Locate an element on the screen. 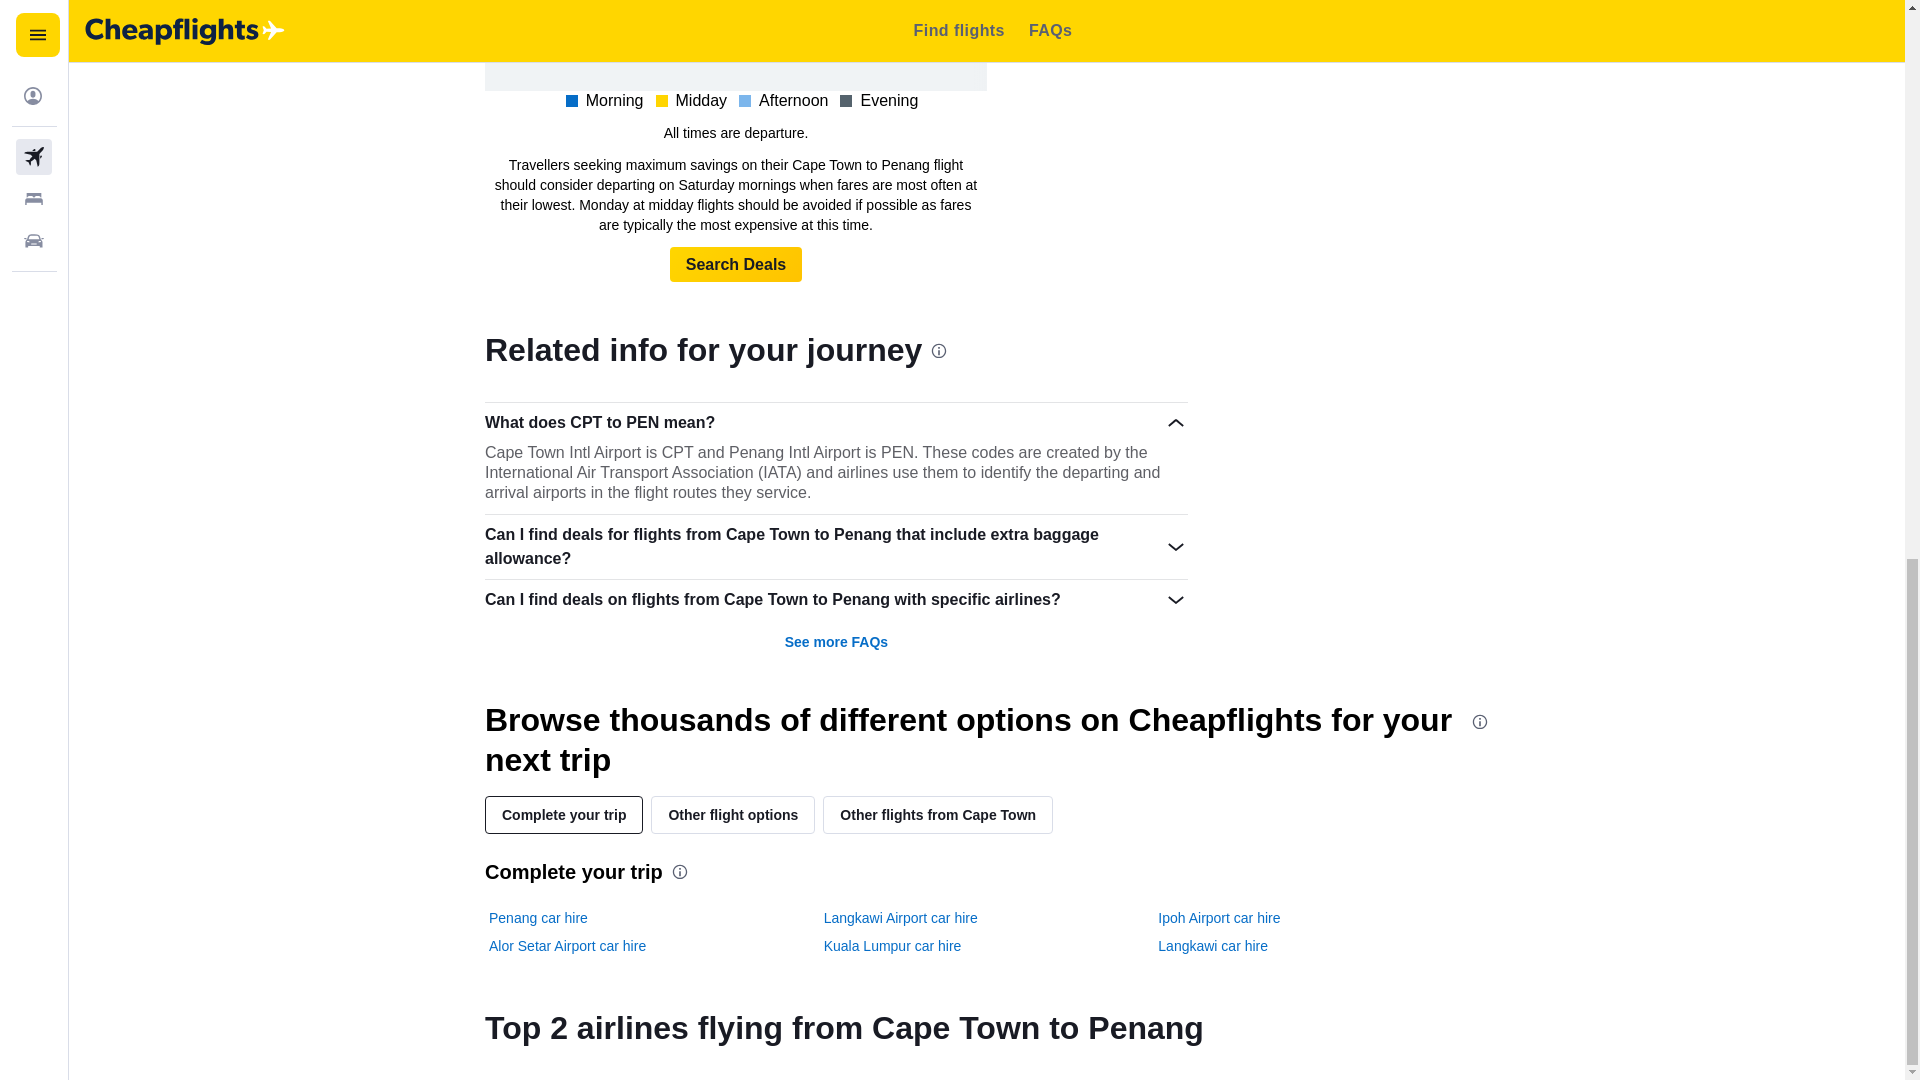  Other flight options is located at coordinates (732, 814).